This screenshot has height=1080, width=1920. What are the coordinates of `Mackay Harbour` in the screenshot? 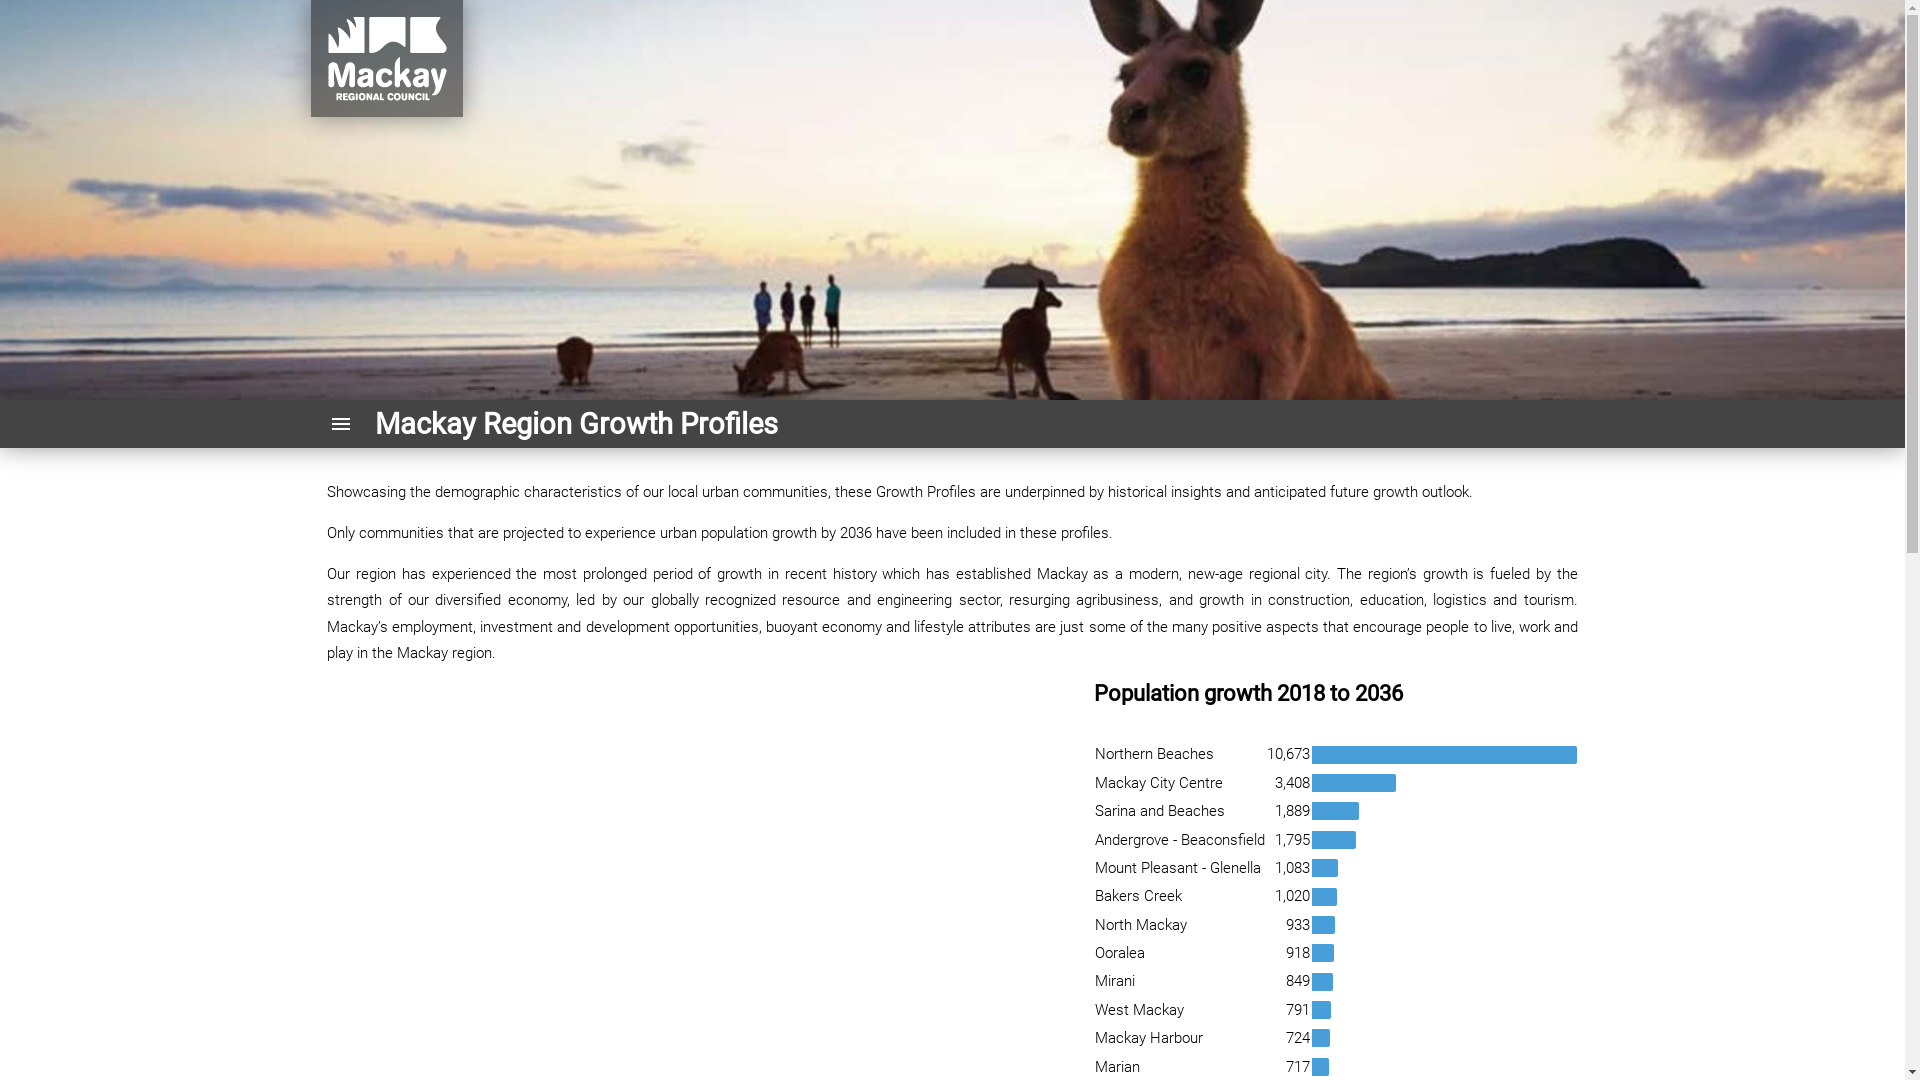 It's located at (1149, 1038).